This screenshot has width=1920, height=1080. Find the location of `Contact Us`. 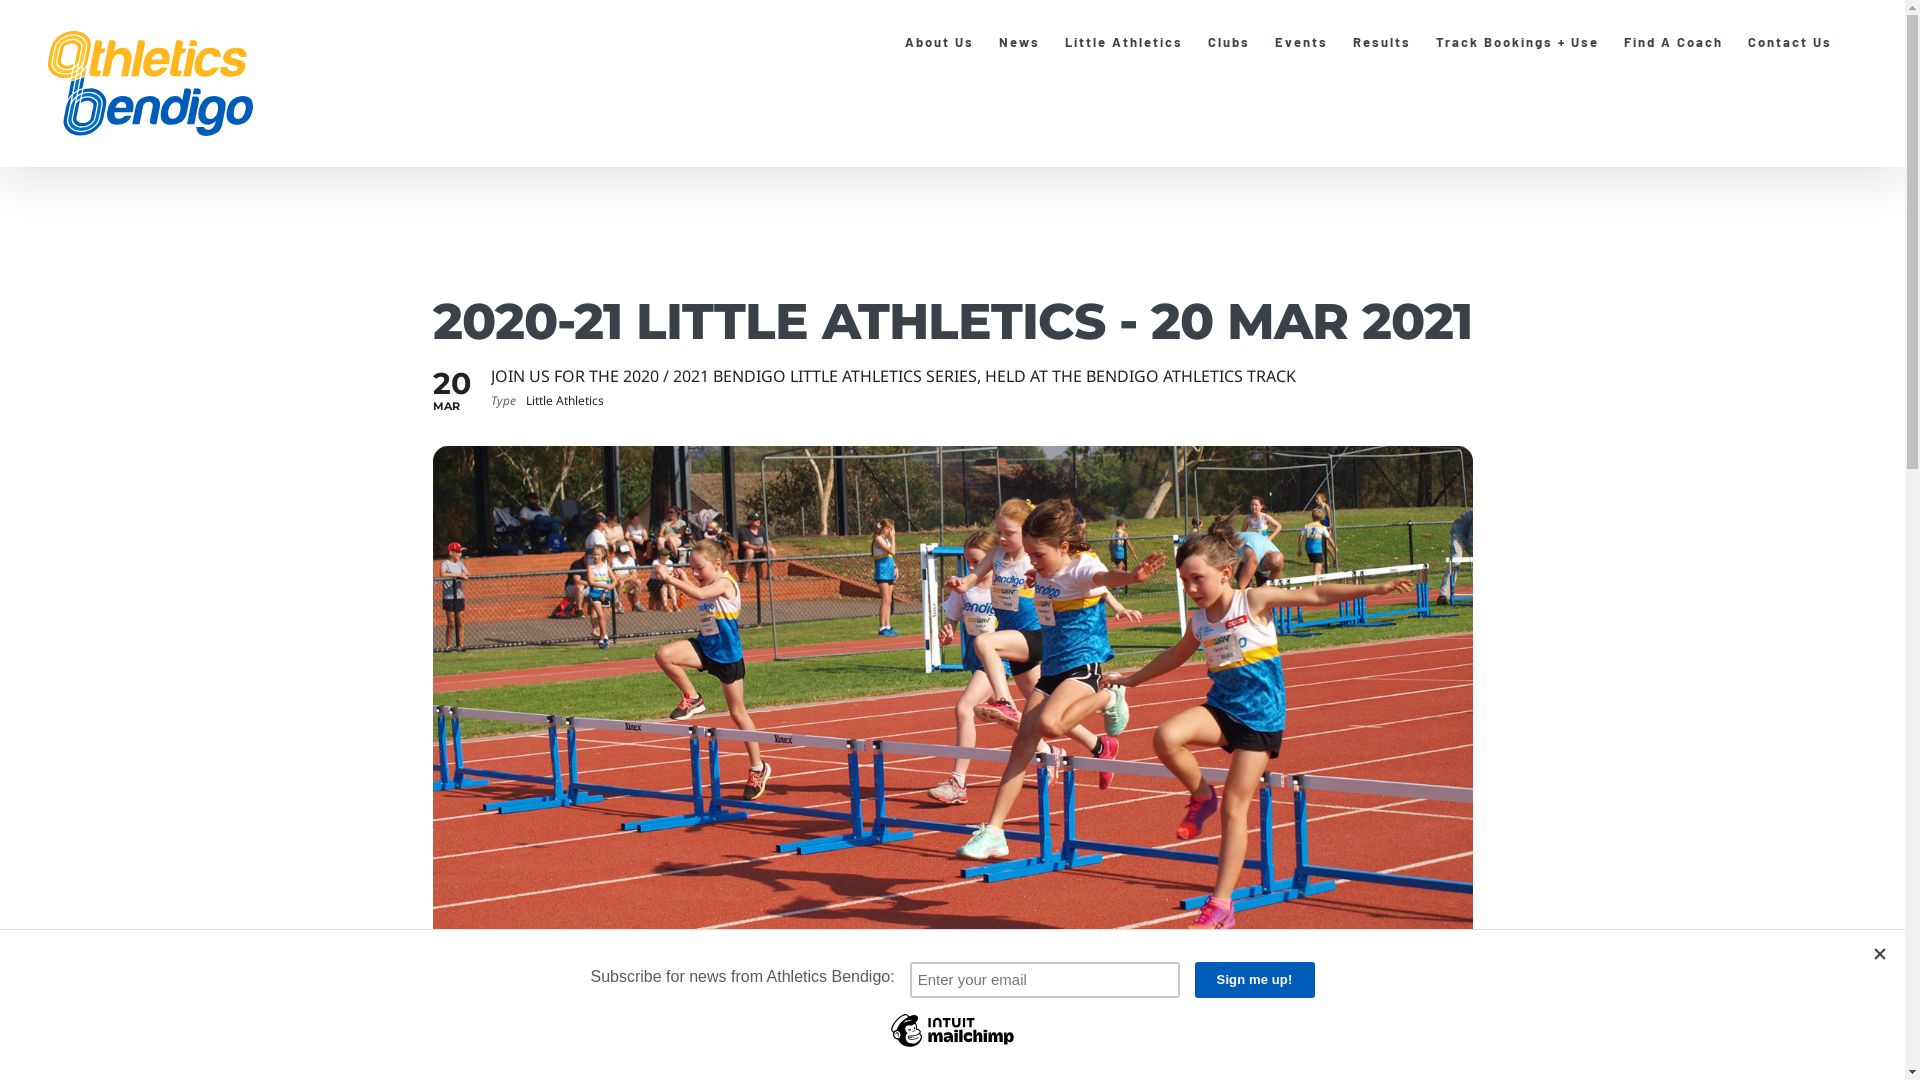

Contact Us is located at coordinates (1790, 42).